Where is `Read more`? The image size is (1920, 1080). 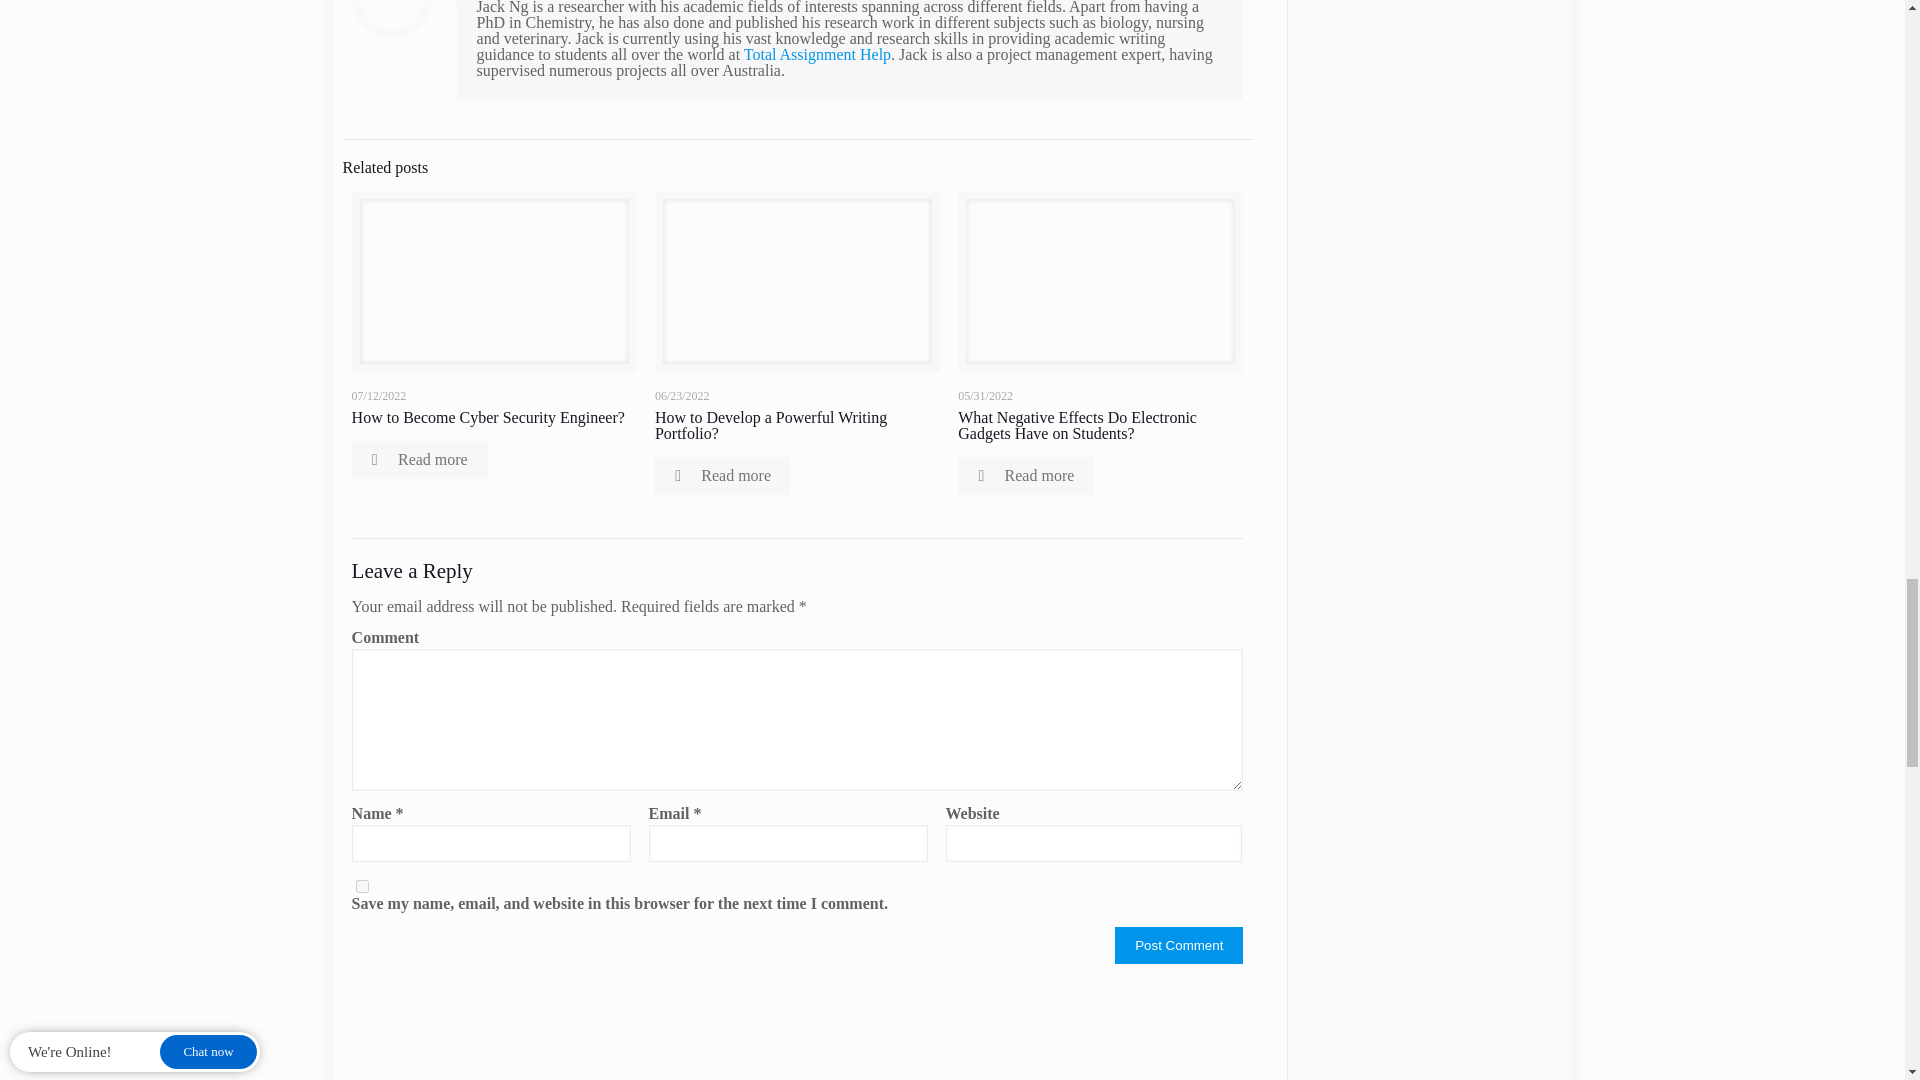
Read more is located at coordinates (419, 460).